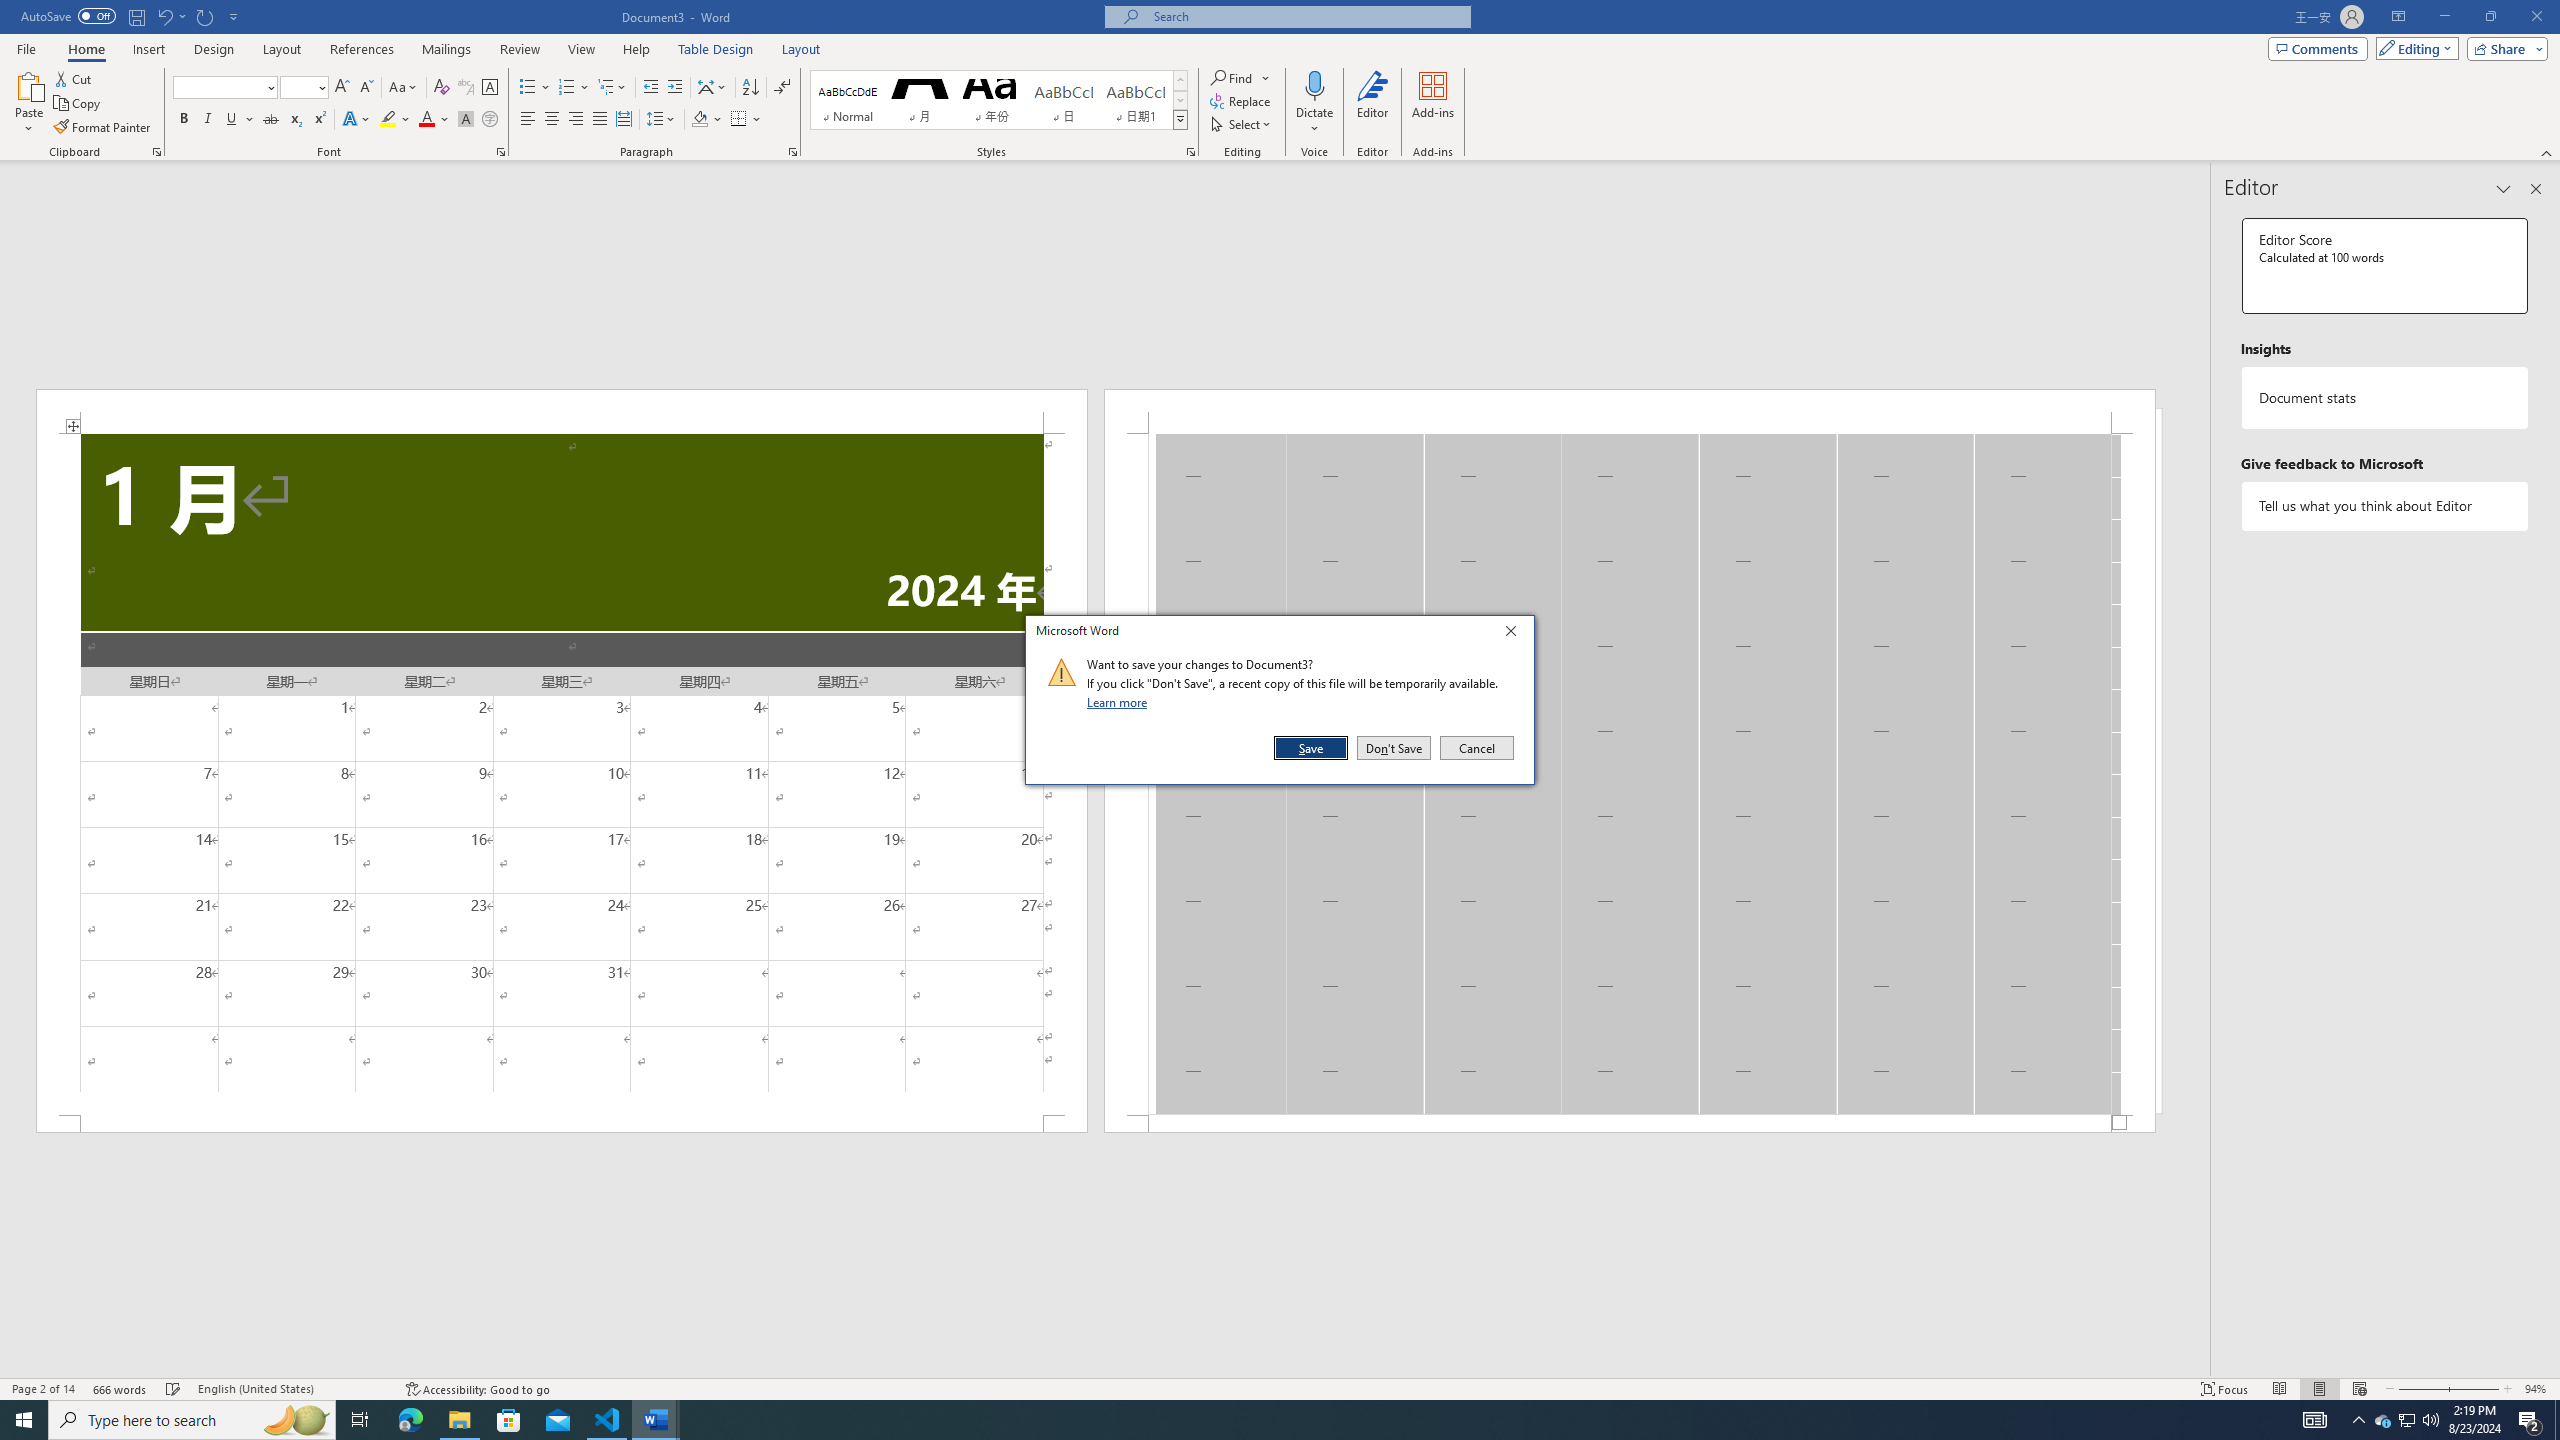  What do you see at coordinates (292, 1389) in the screenshot?
I see `Language English (United States)` at bounding box center [292, 1389].